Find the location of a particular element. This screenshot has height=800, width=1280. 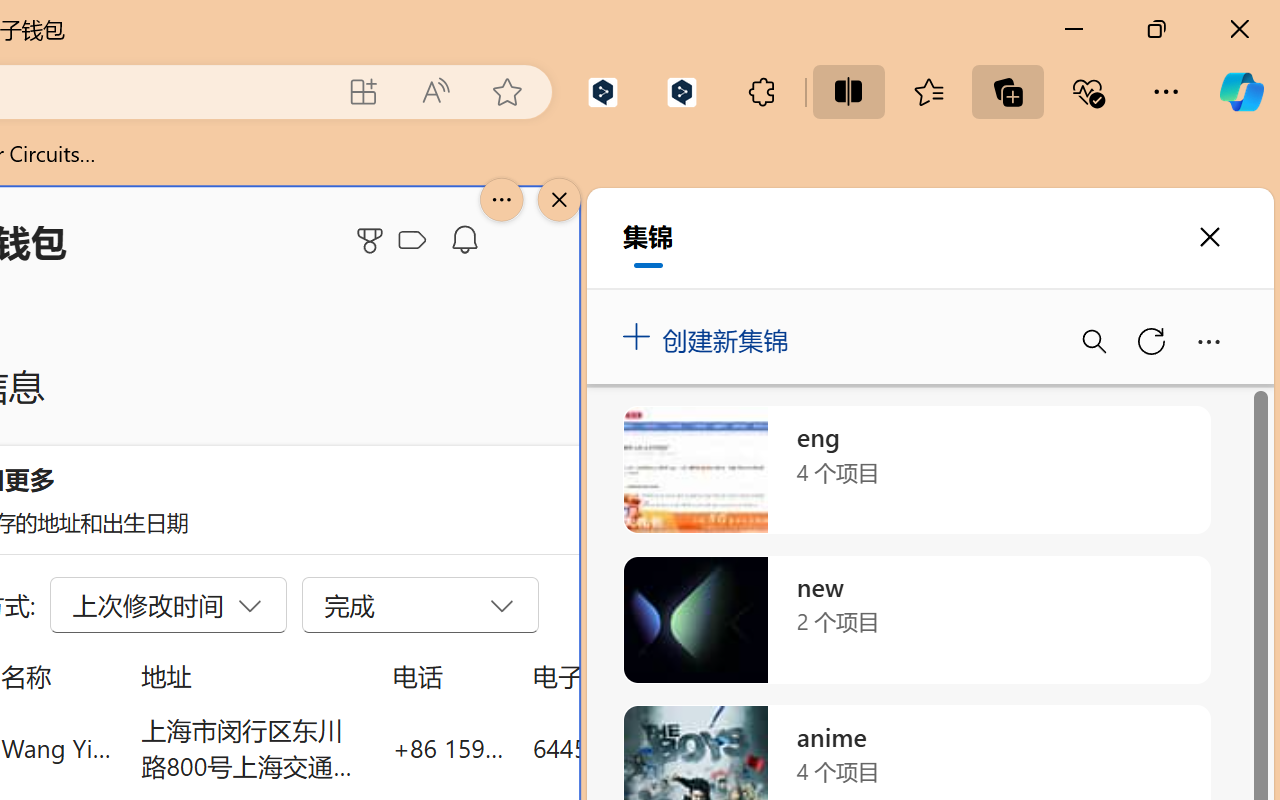

+86 159 0032 4640 is located at coordinates (448, 748).